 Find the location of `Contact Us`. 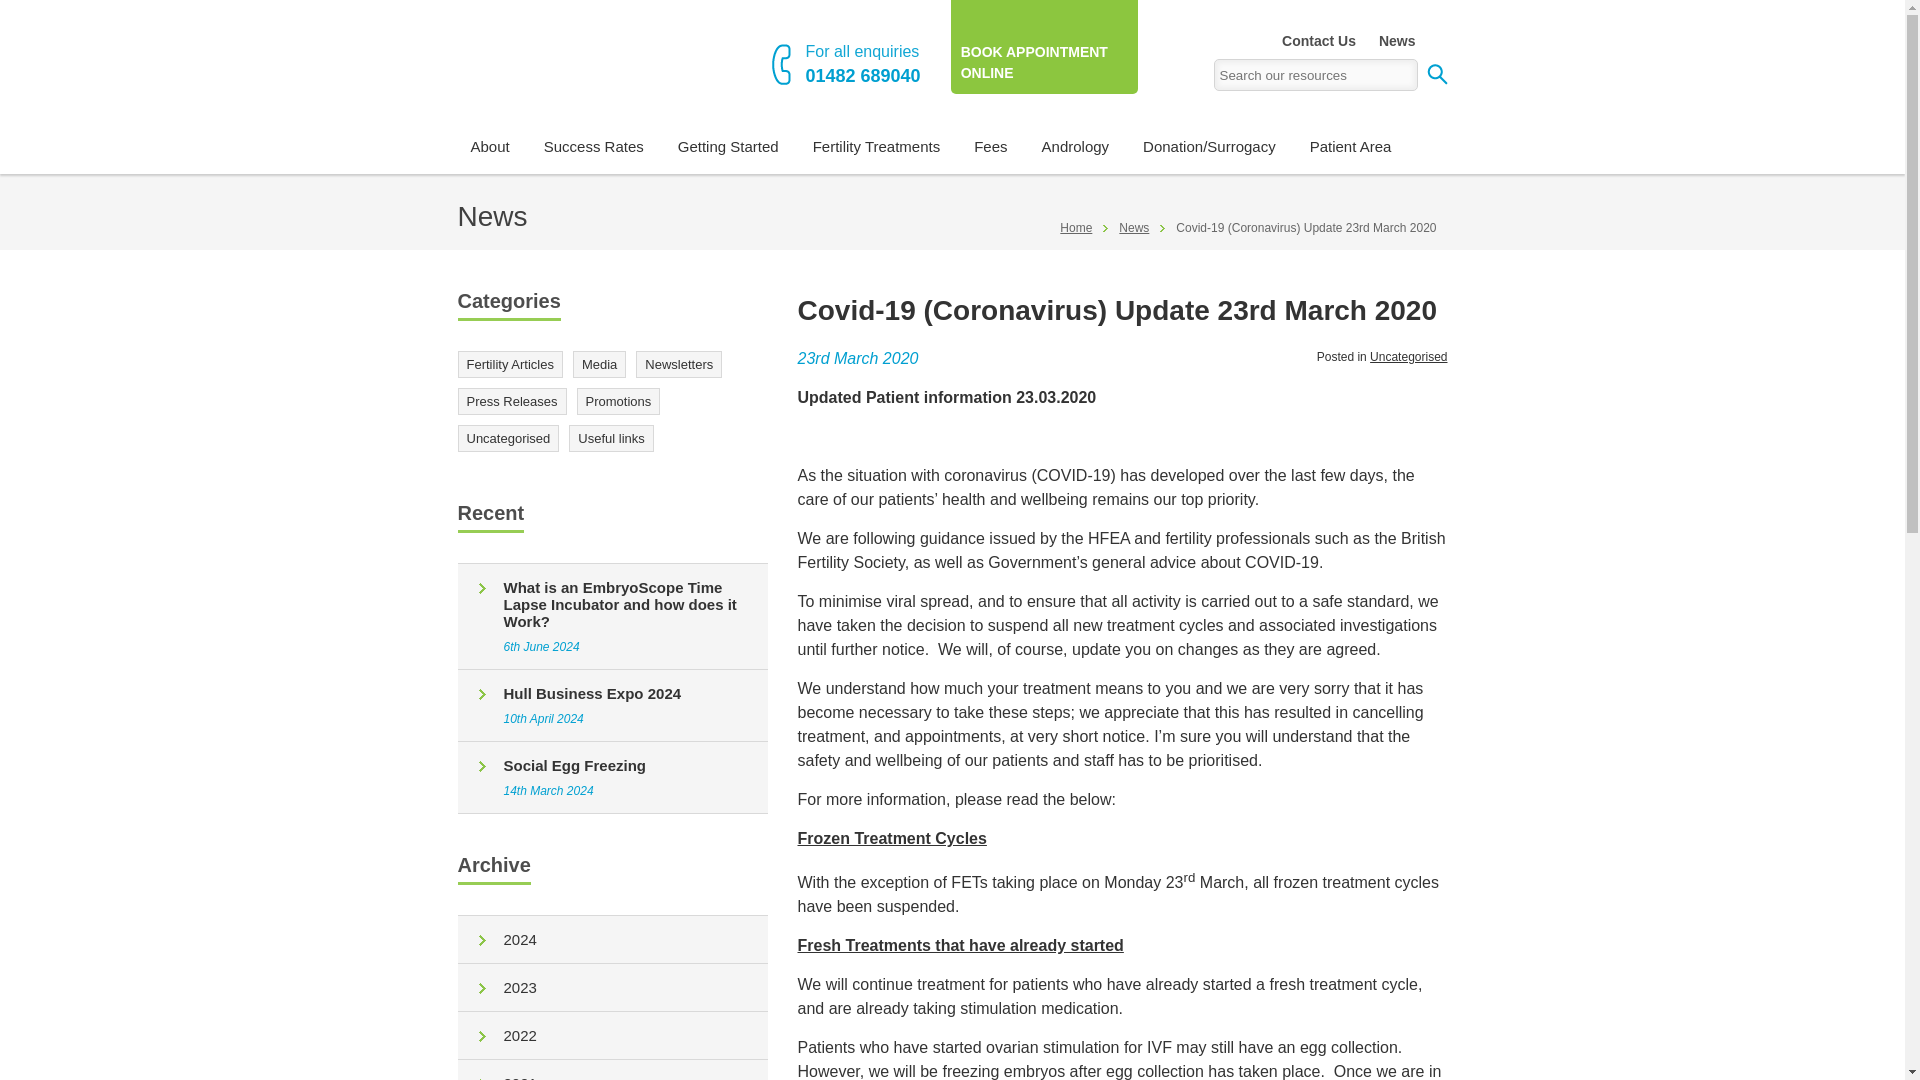

Contact Us is located at coordinates (1318, 41).